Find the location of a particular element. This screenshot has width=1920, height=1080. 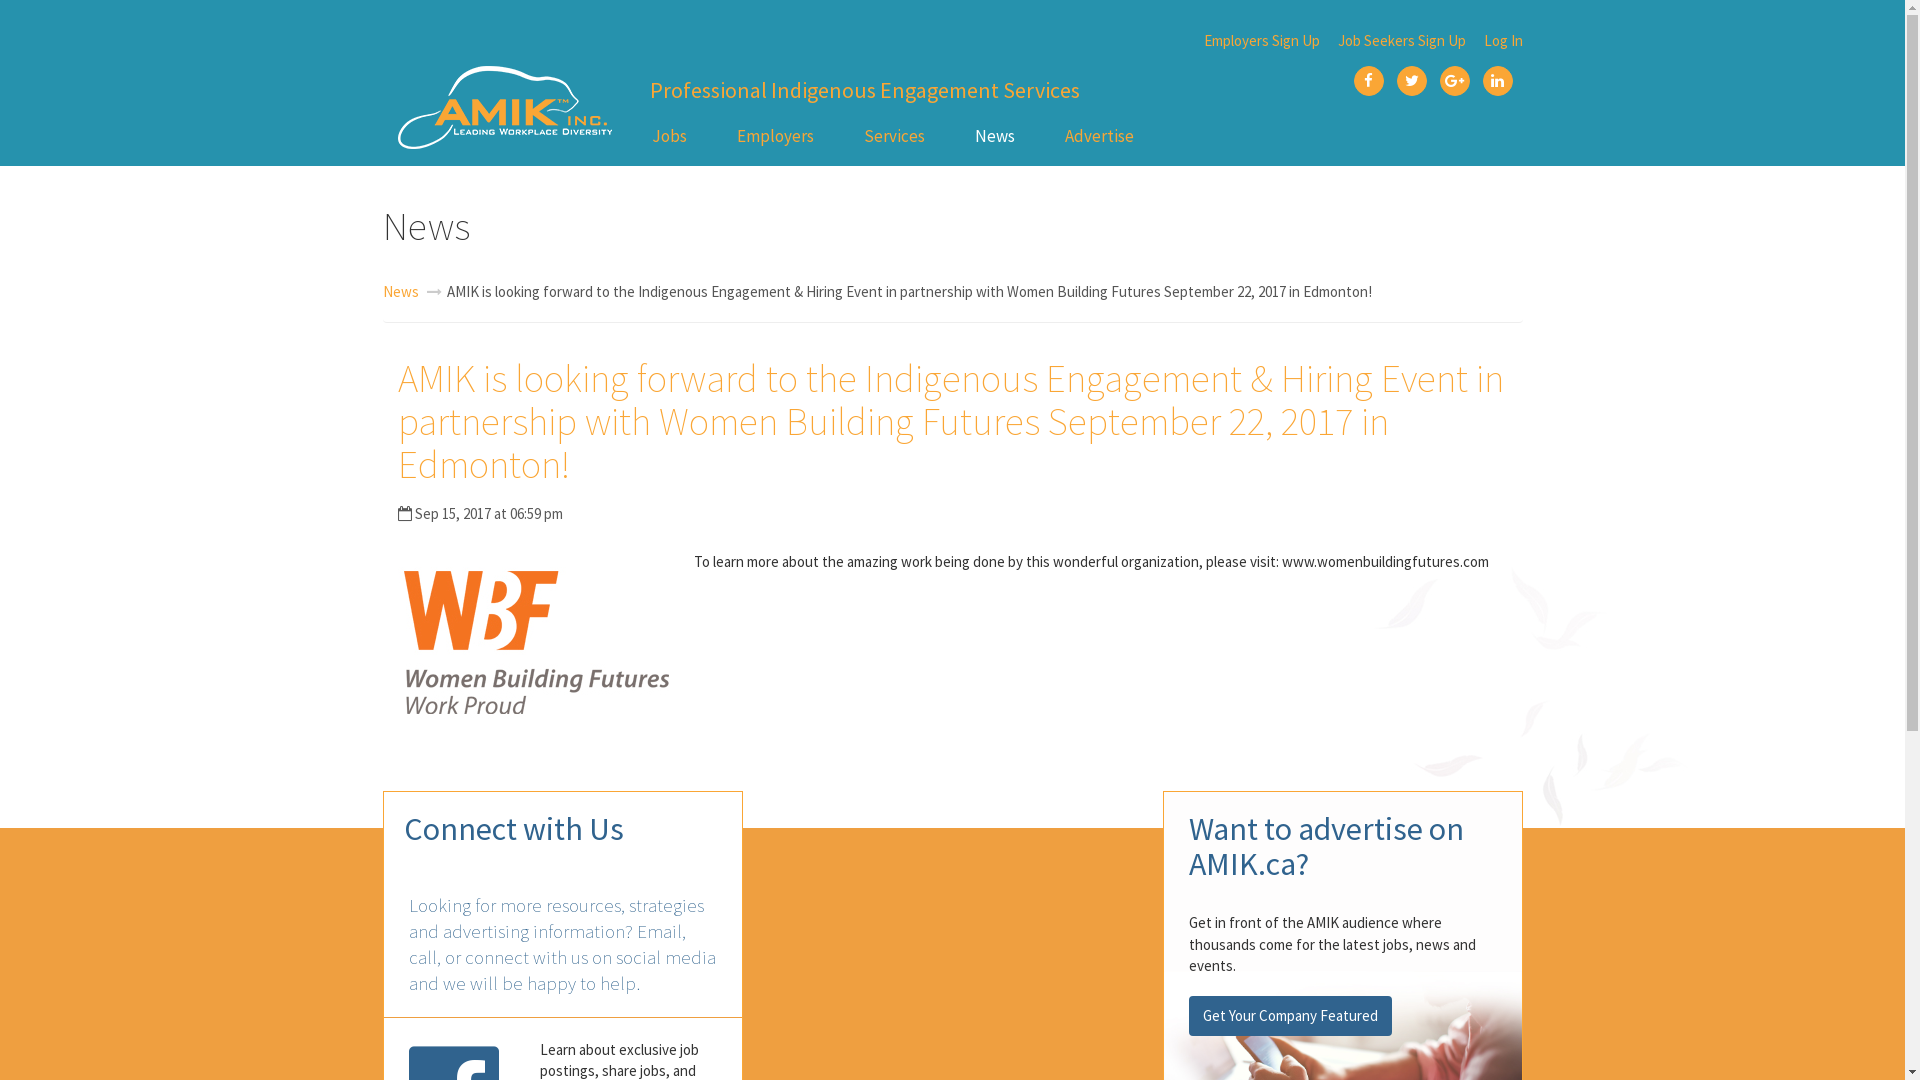

Employers Sign Up is located at coordinates (1262, 40).